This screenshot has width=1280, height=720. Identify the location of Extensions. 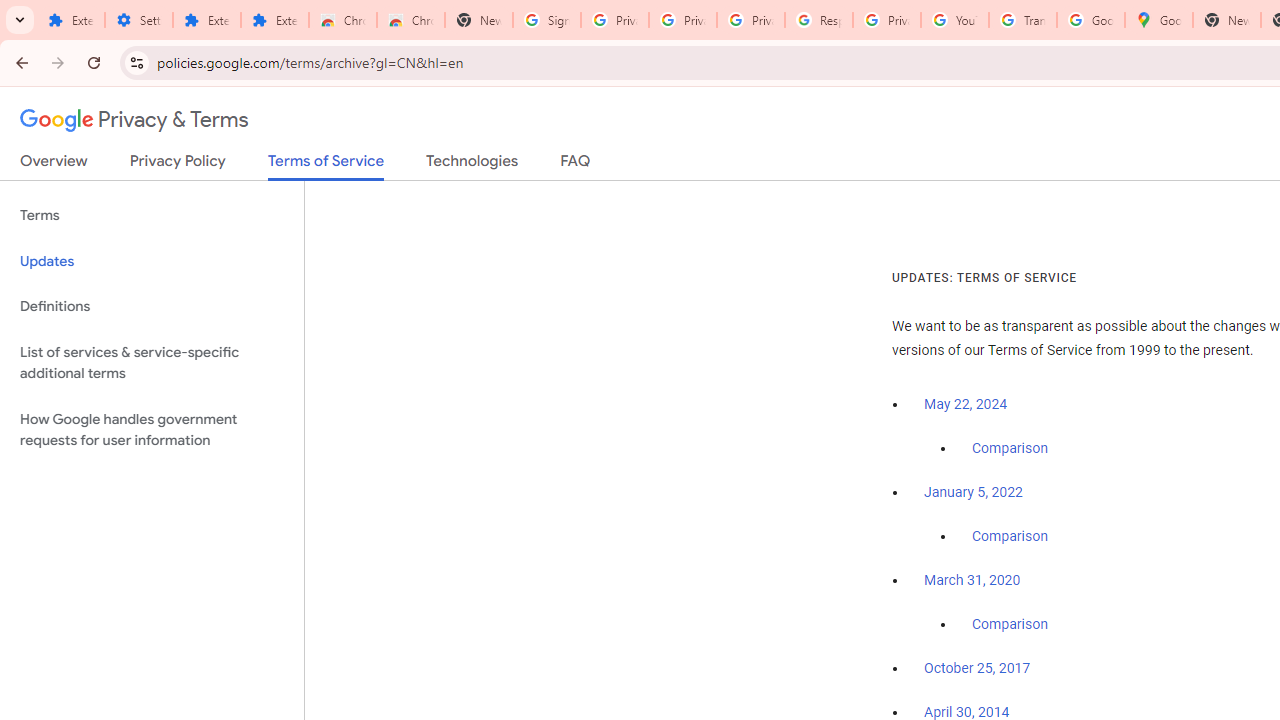
(206, 20).